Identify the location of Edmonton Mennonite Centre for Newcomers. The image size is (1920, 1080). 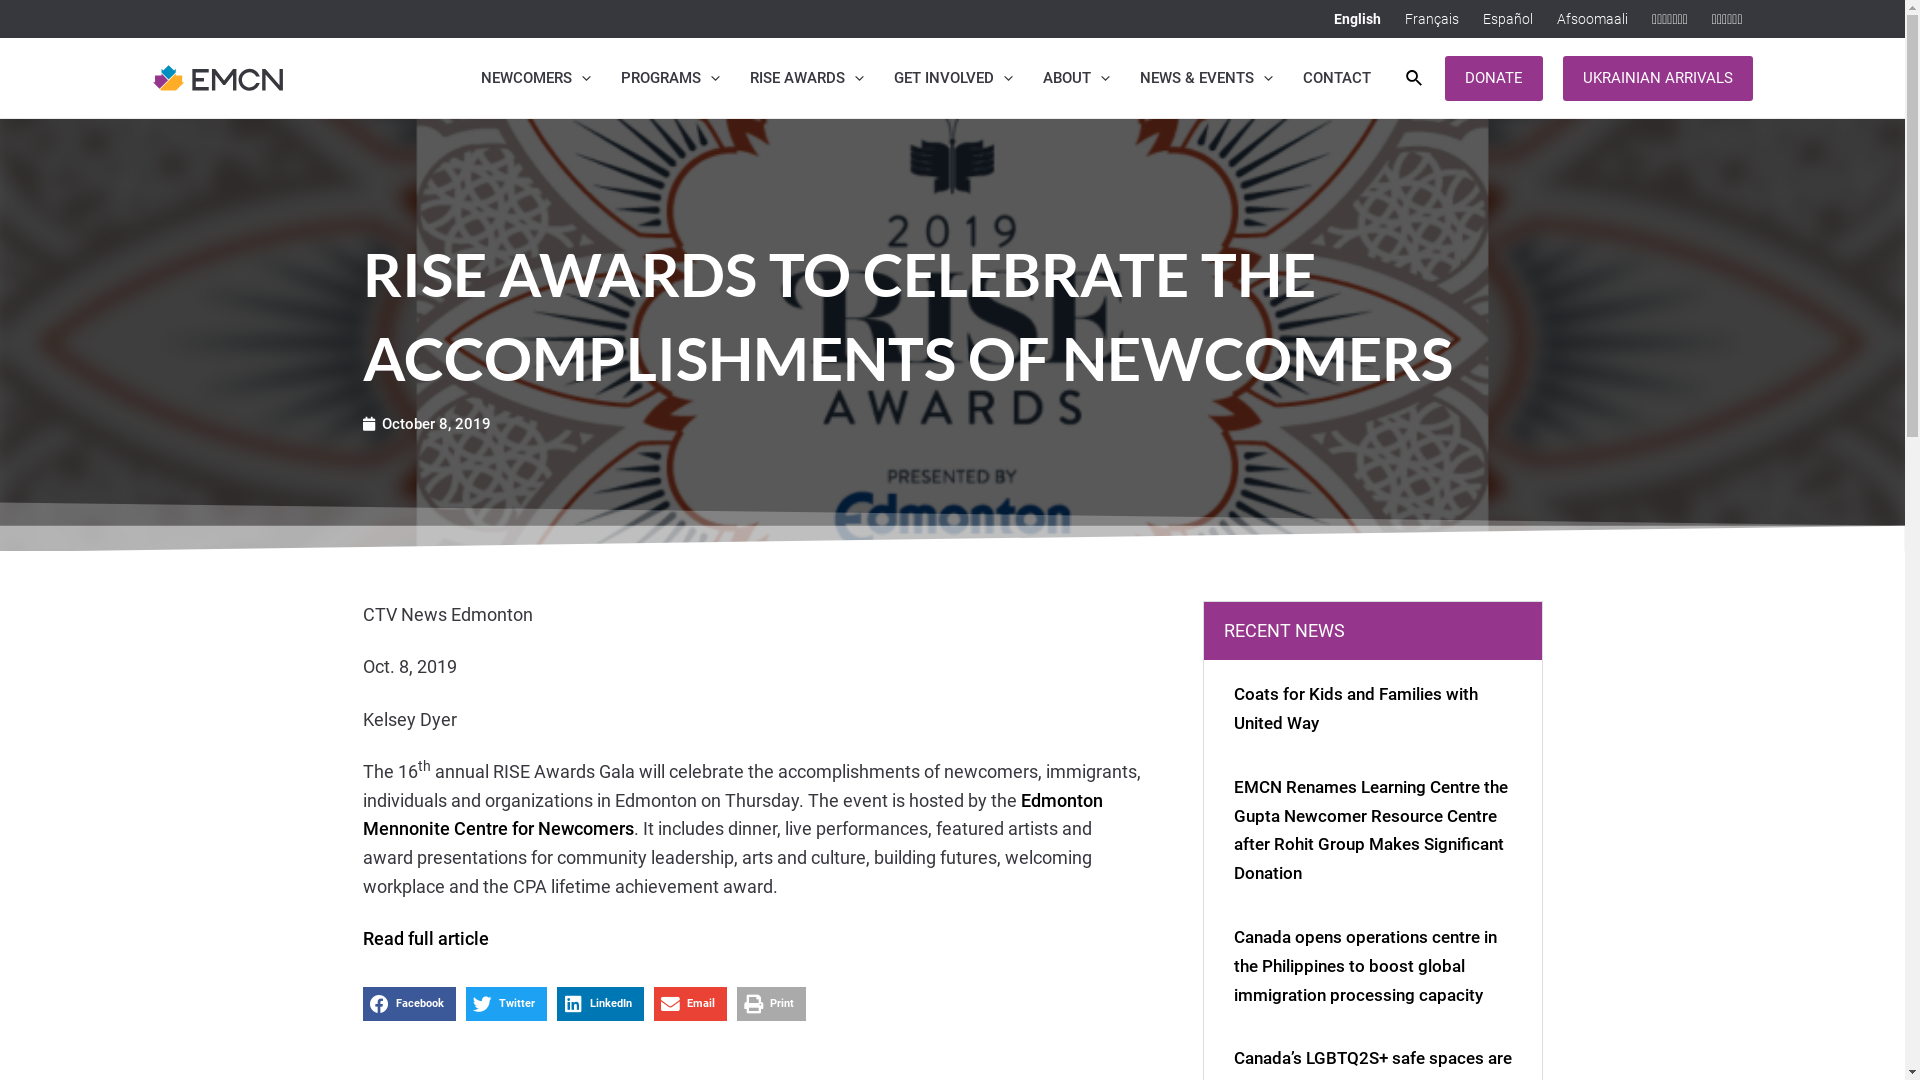
(732, 815).